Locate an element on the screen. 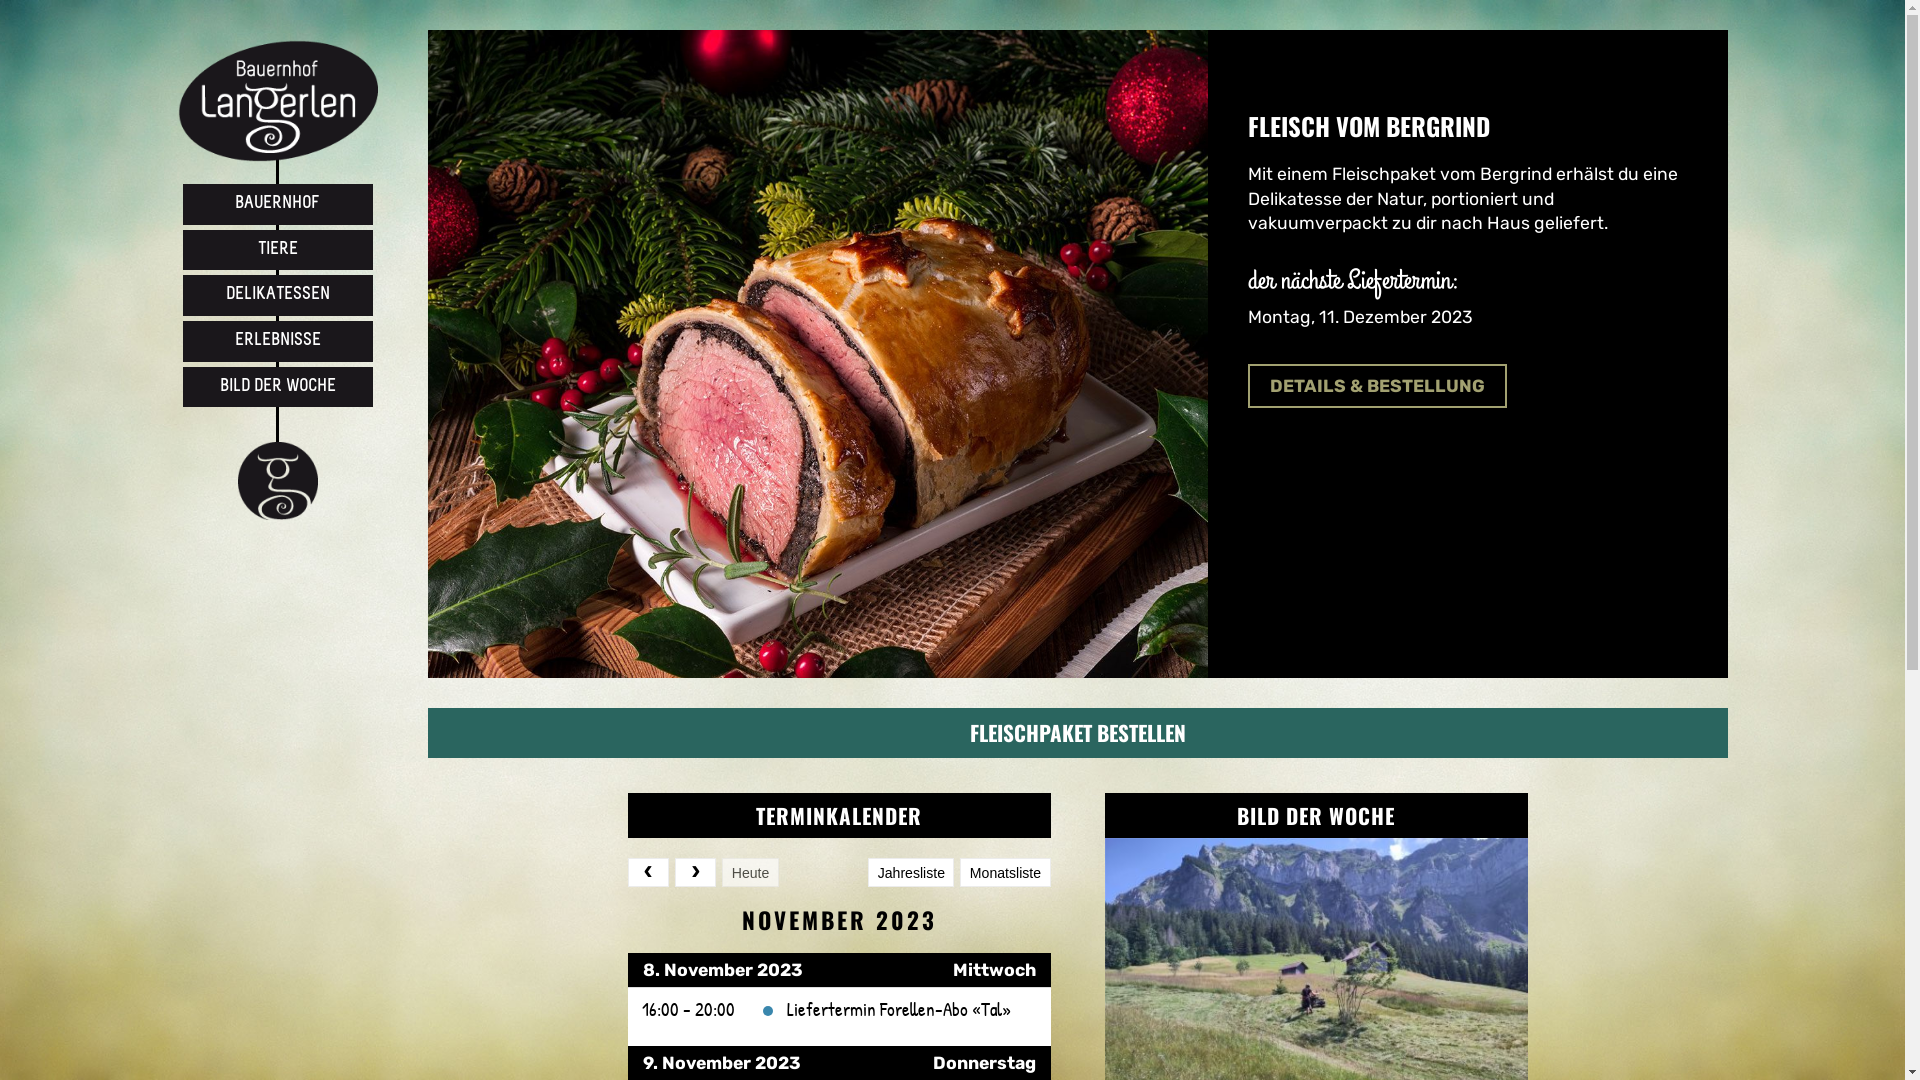 The image size is (1920, 1080). DETAILS & BESTELLUNG is located at coordinates (1378, 386).